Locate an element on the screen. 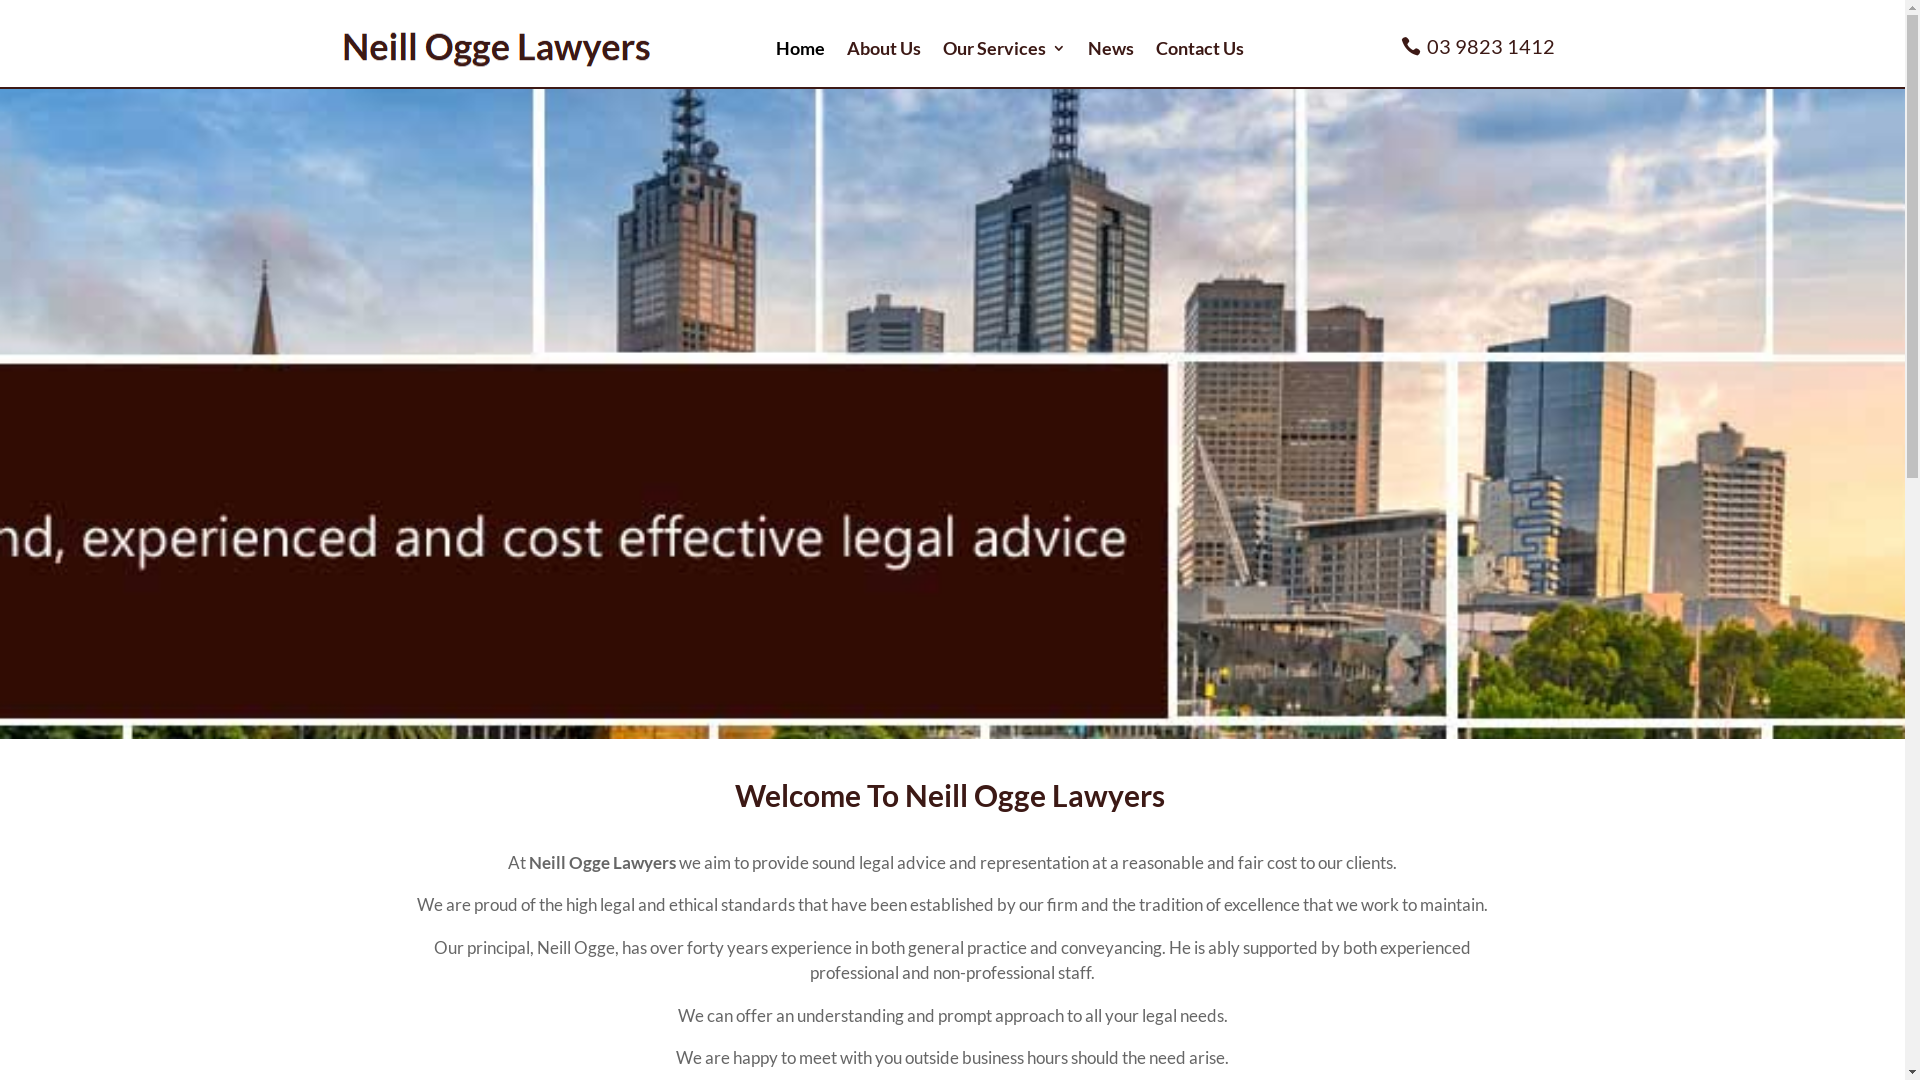  About Us is located at coordinates (884, 48).